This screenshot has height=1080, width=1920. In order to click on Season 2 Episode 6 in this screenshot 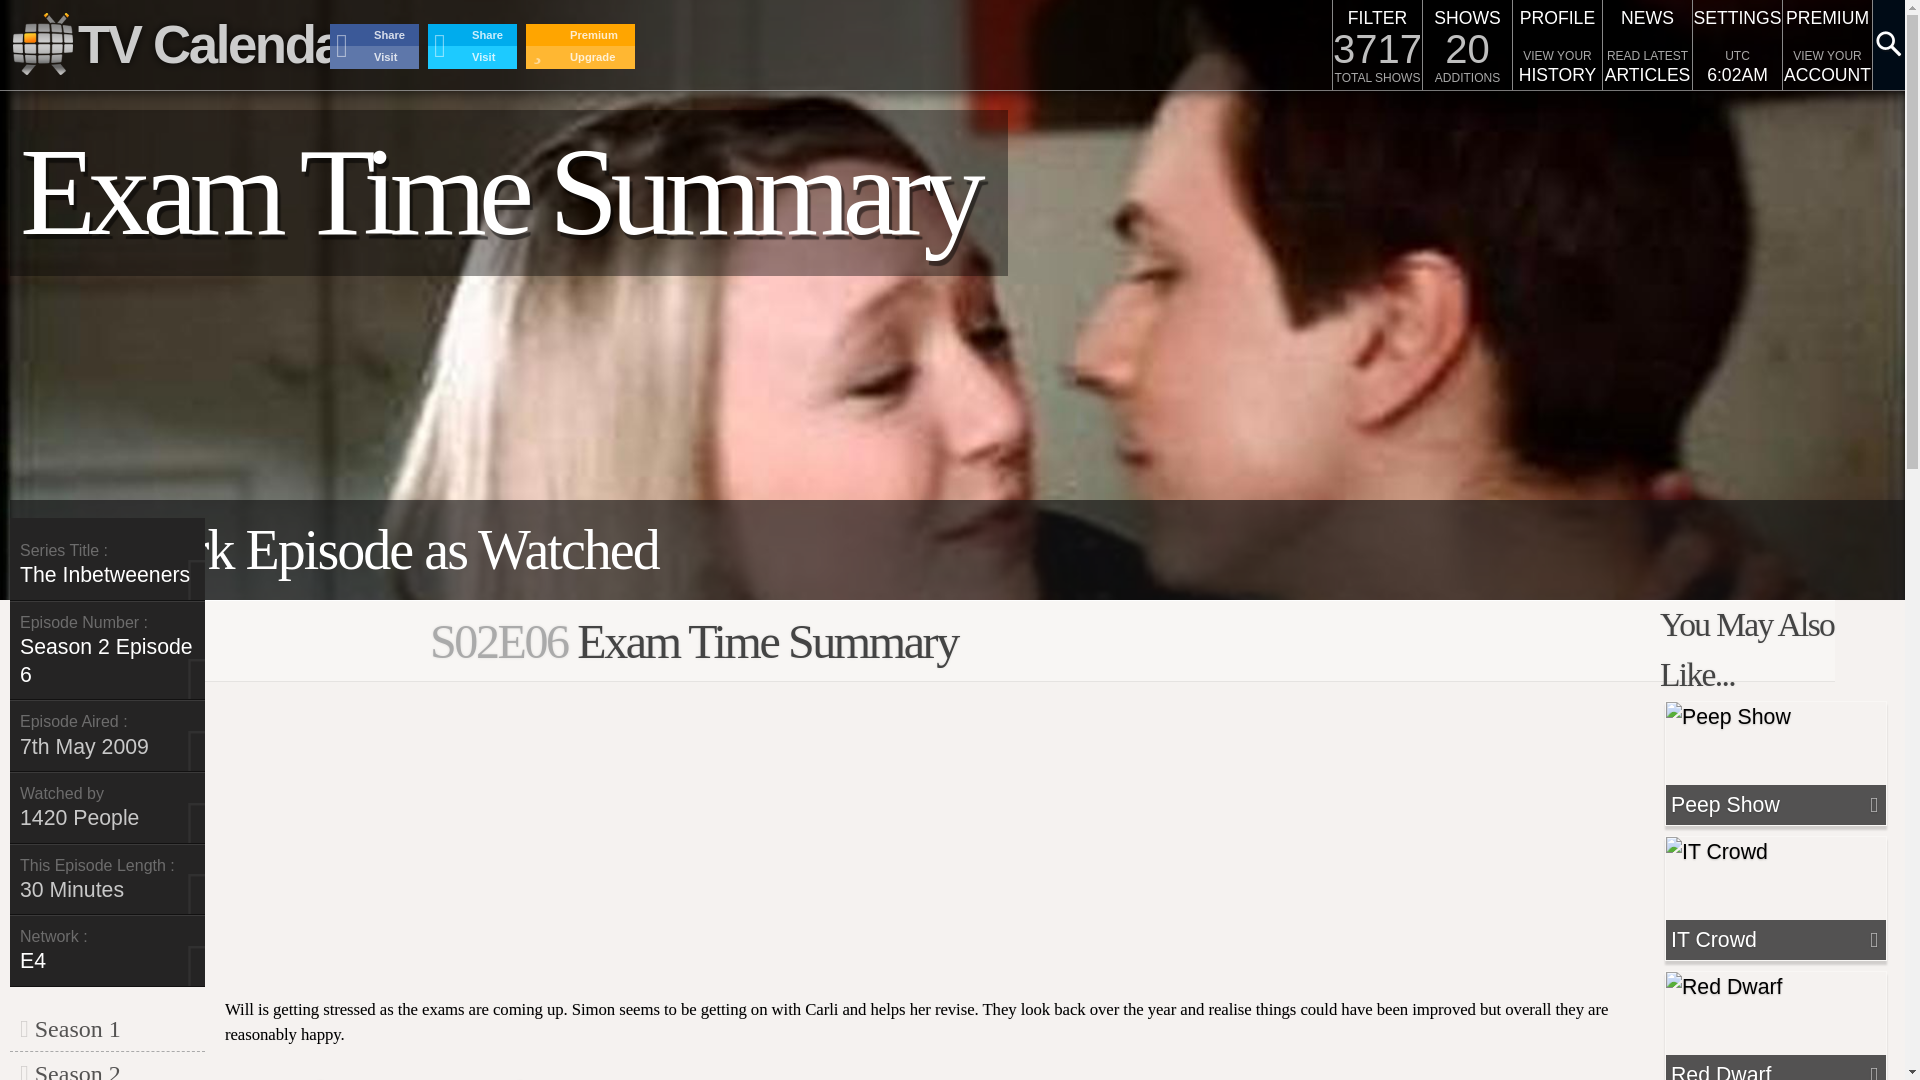, I will do `click(106, 660)`.